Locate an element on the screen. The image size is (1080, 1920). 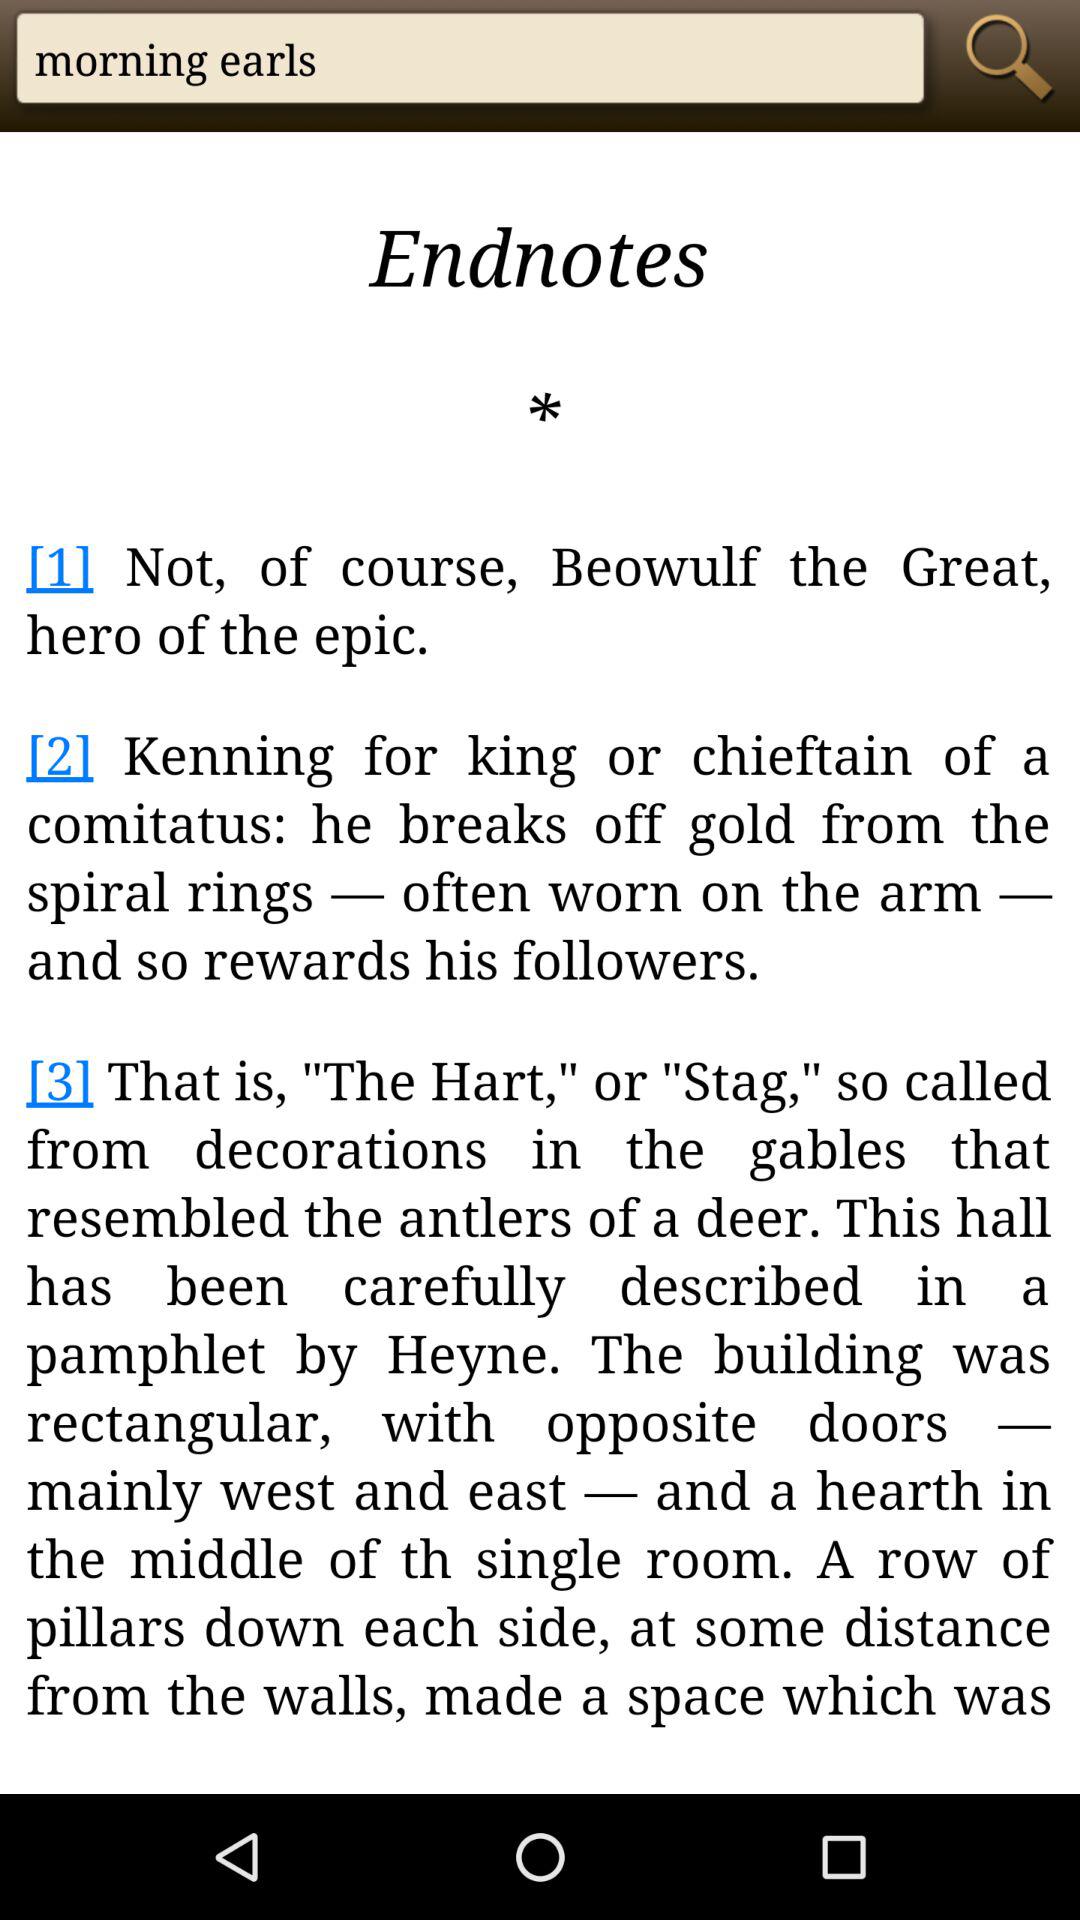
search for text is located at coordinates (1016, 58).